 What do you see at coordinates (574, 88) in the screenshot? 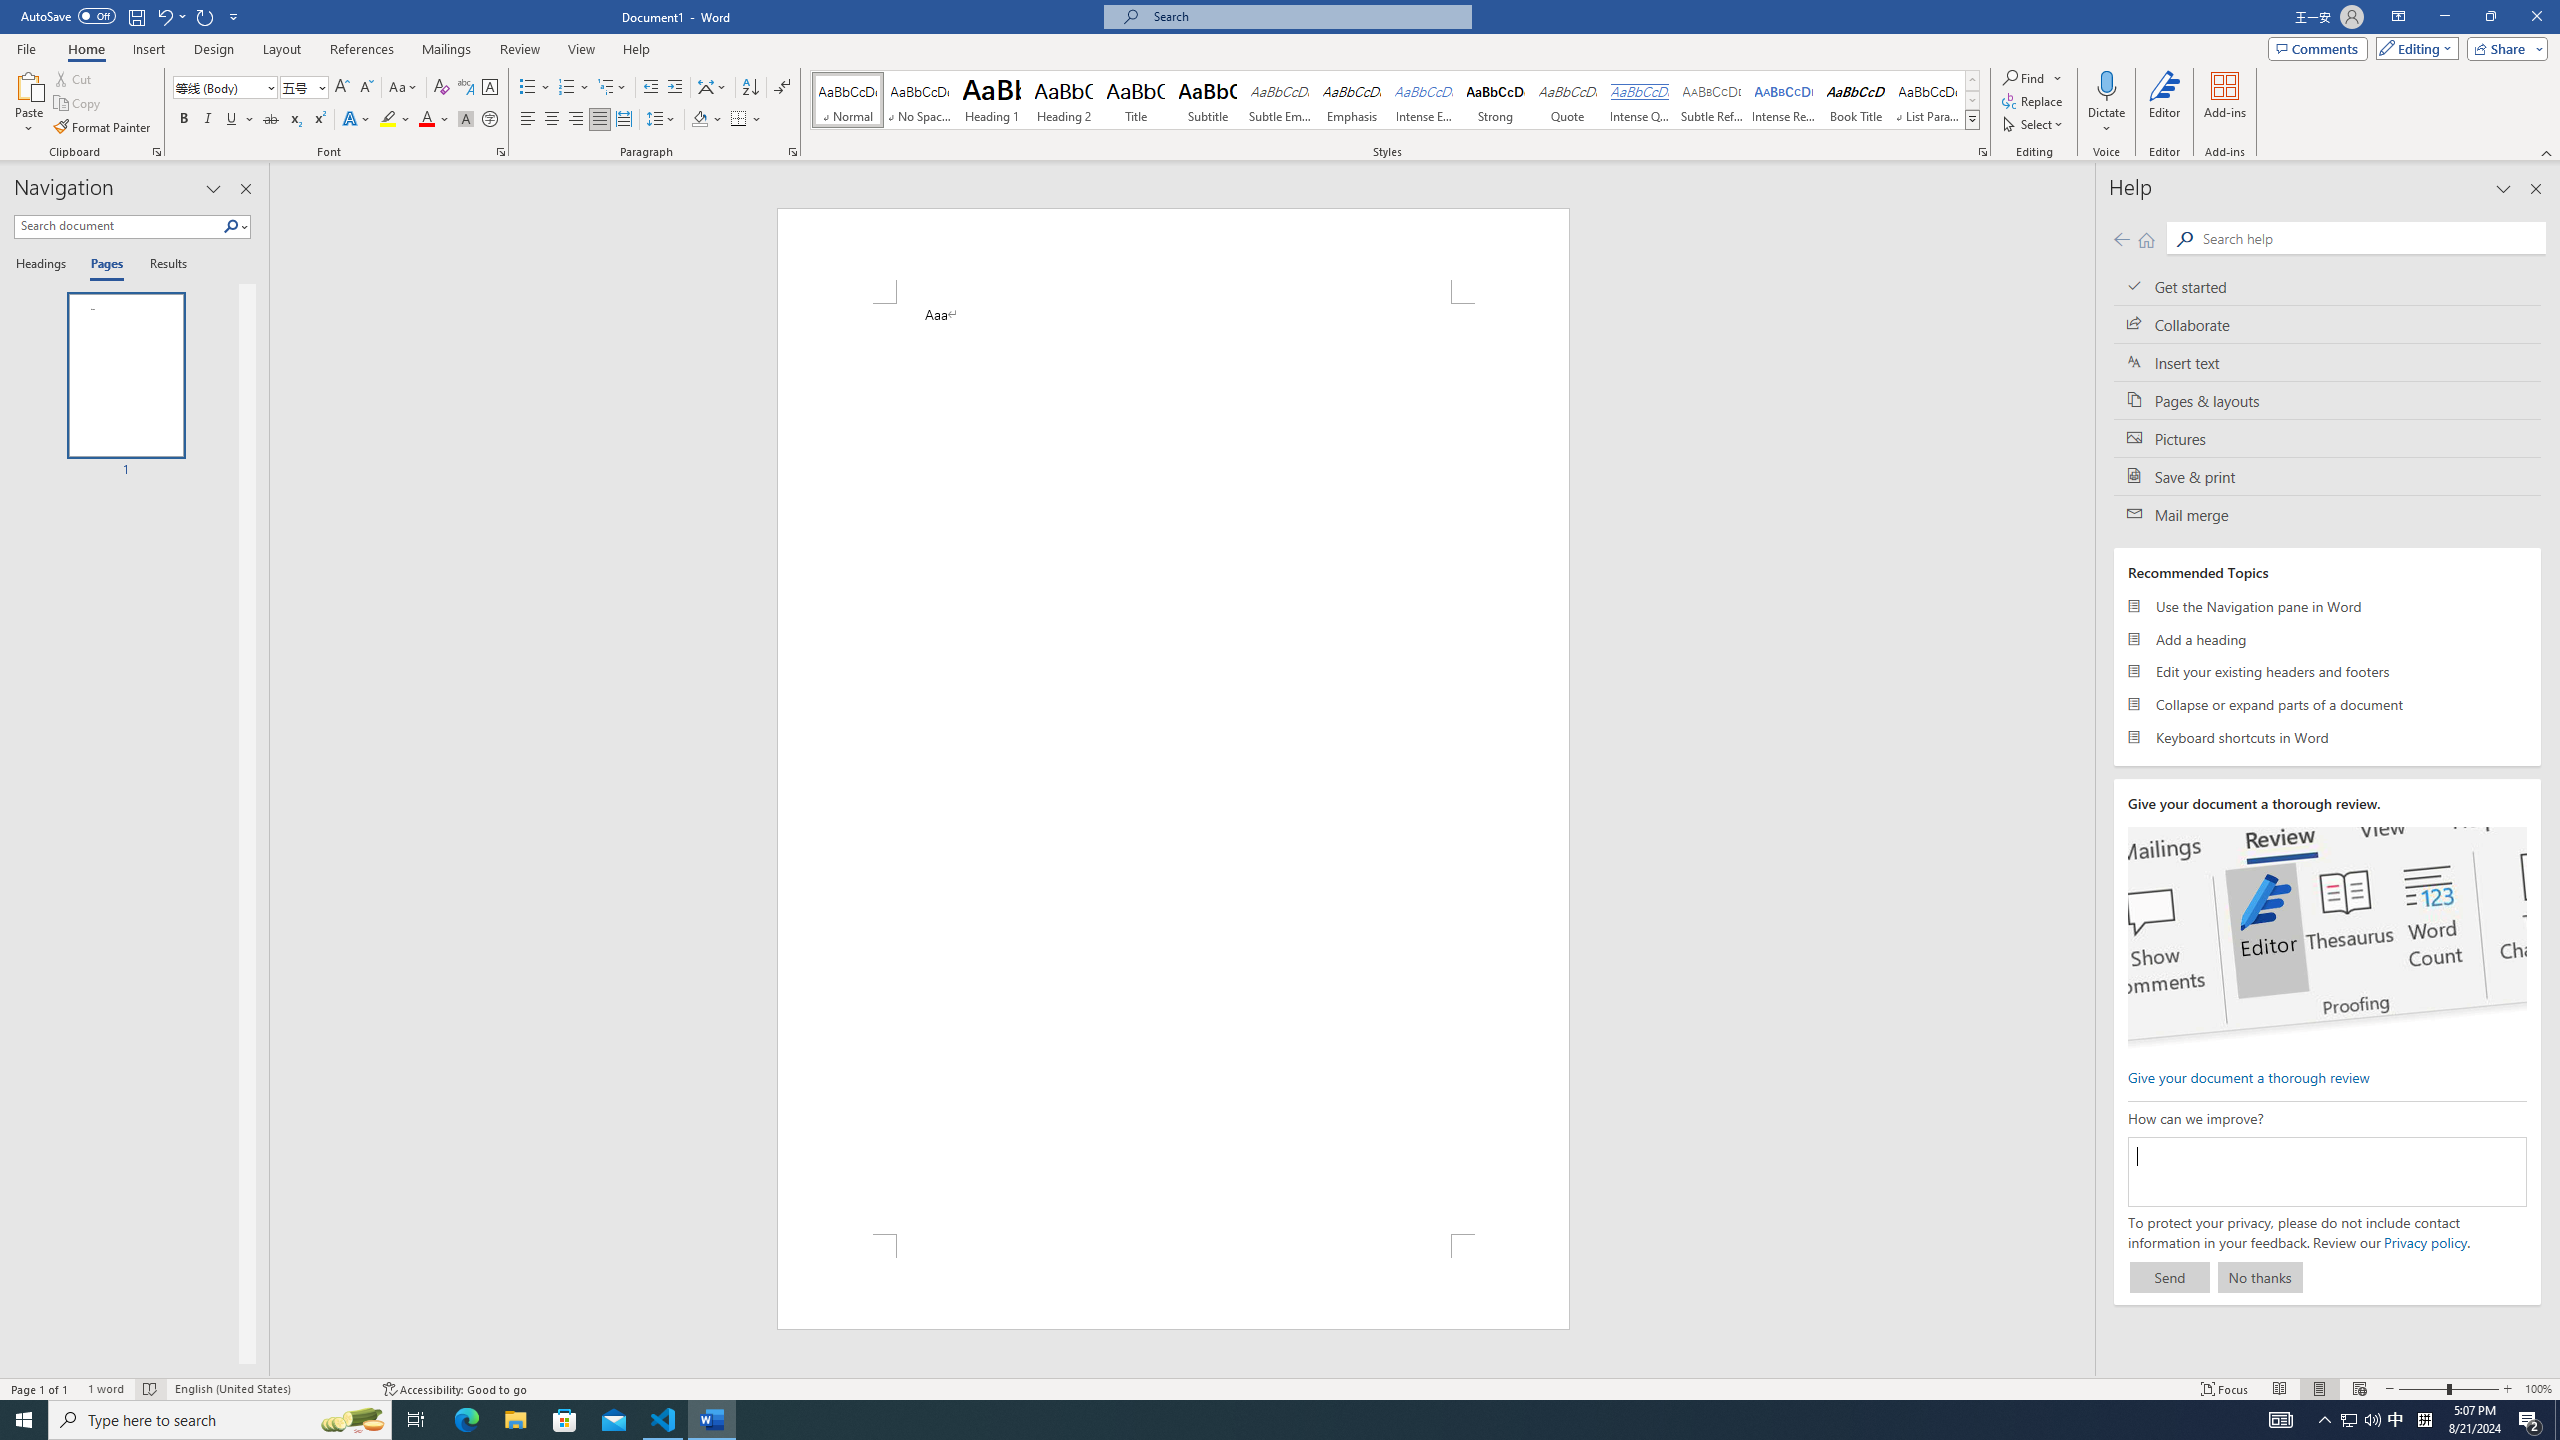
I see `Numbering` at bounding box center [574, 88].